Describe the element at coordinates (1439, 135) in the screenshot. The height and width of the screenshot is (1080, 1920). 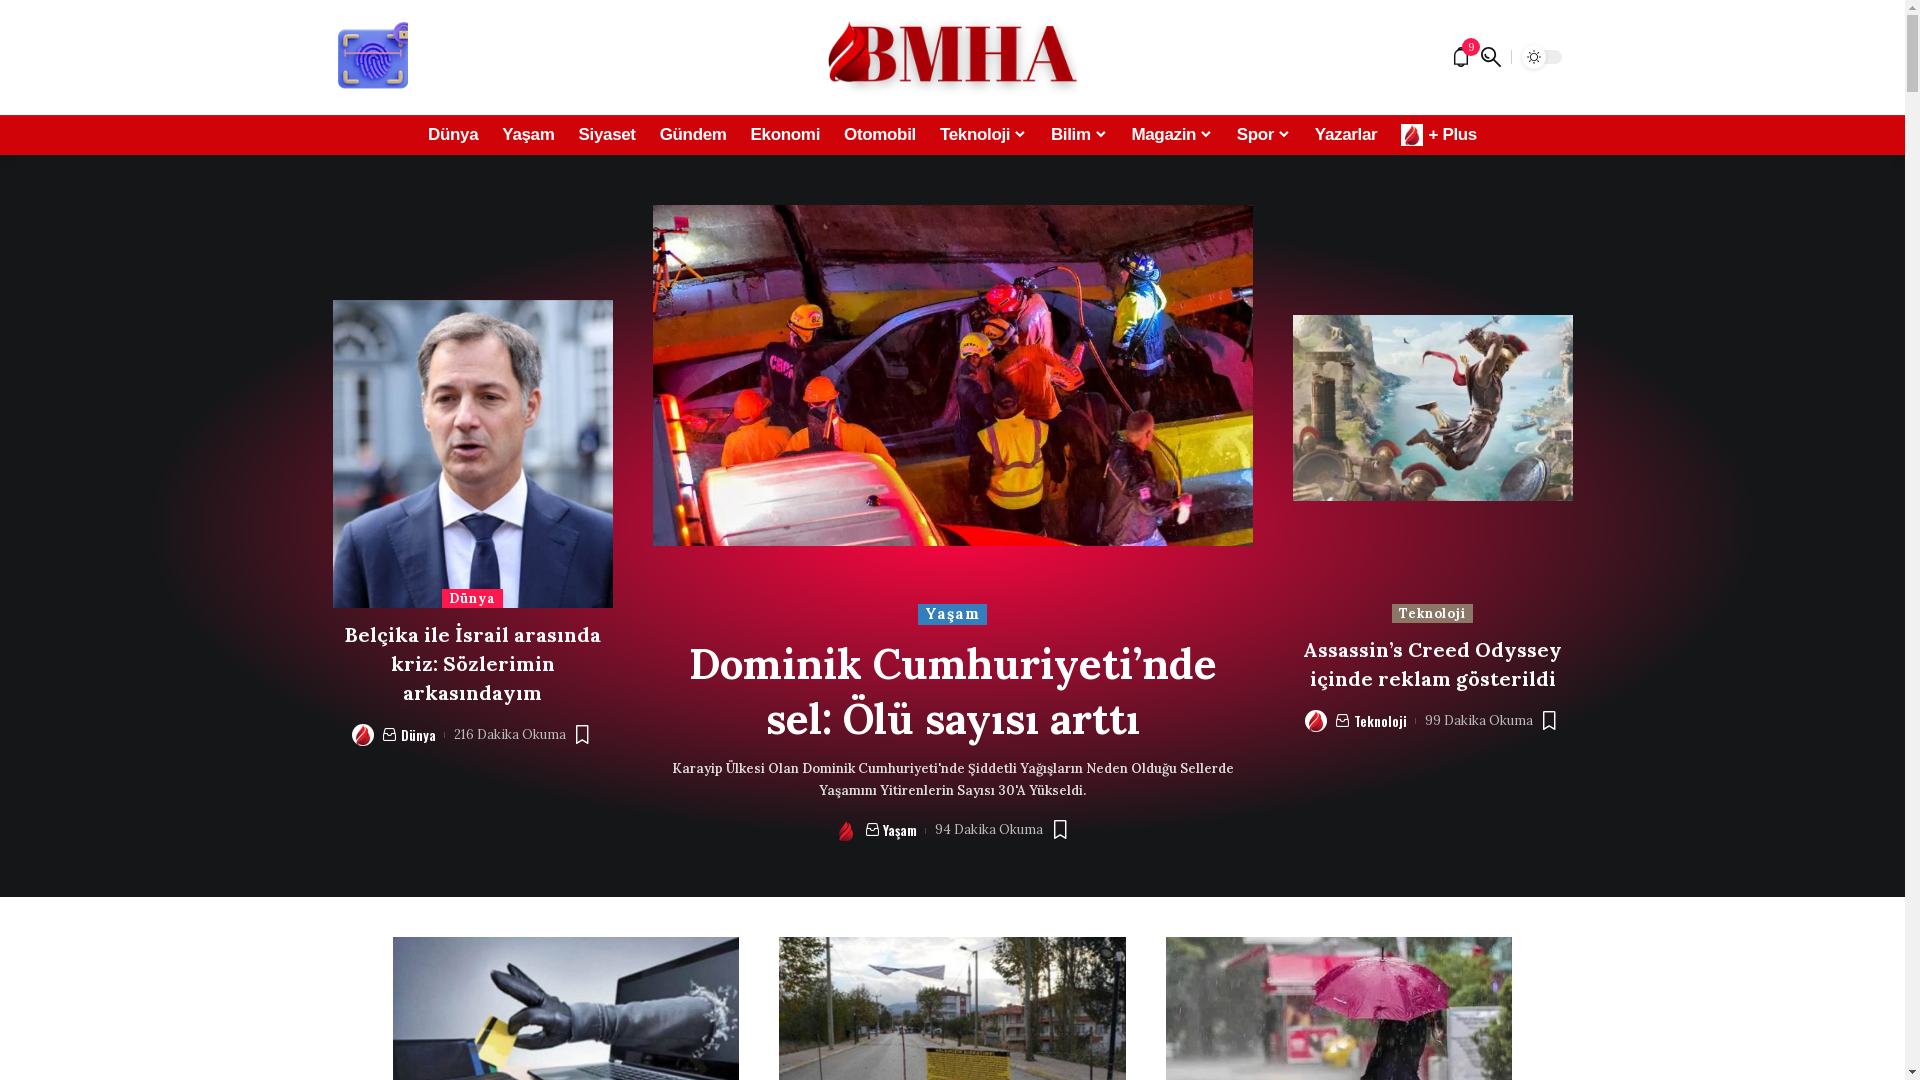
I see `+ Plus` at that location.